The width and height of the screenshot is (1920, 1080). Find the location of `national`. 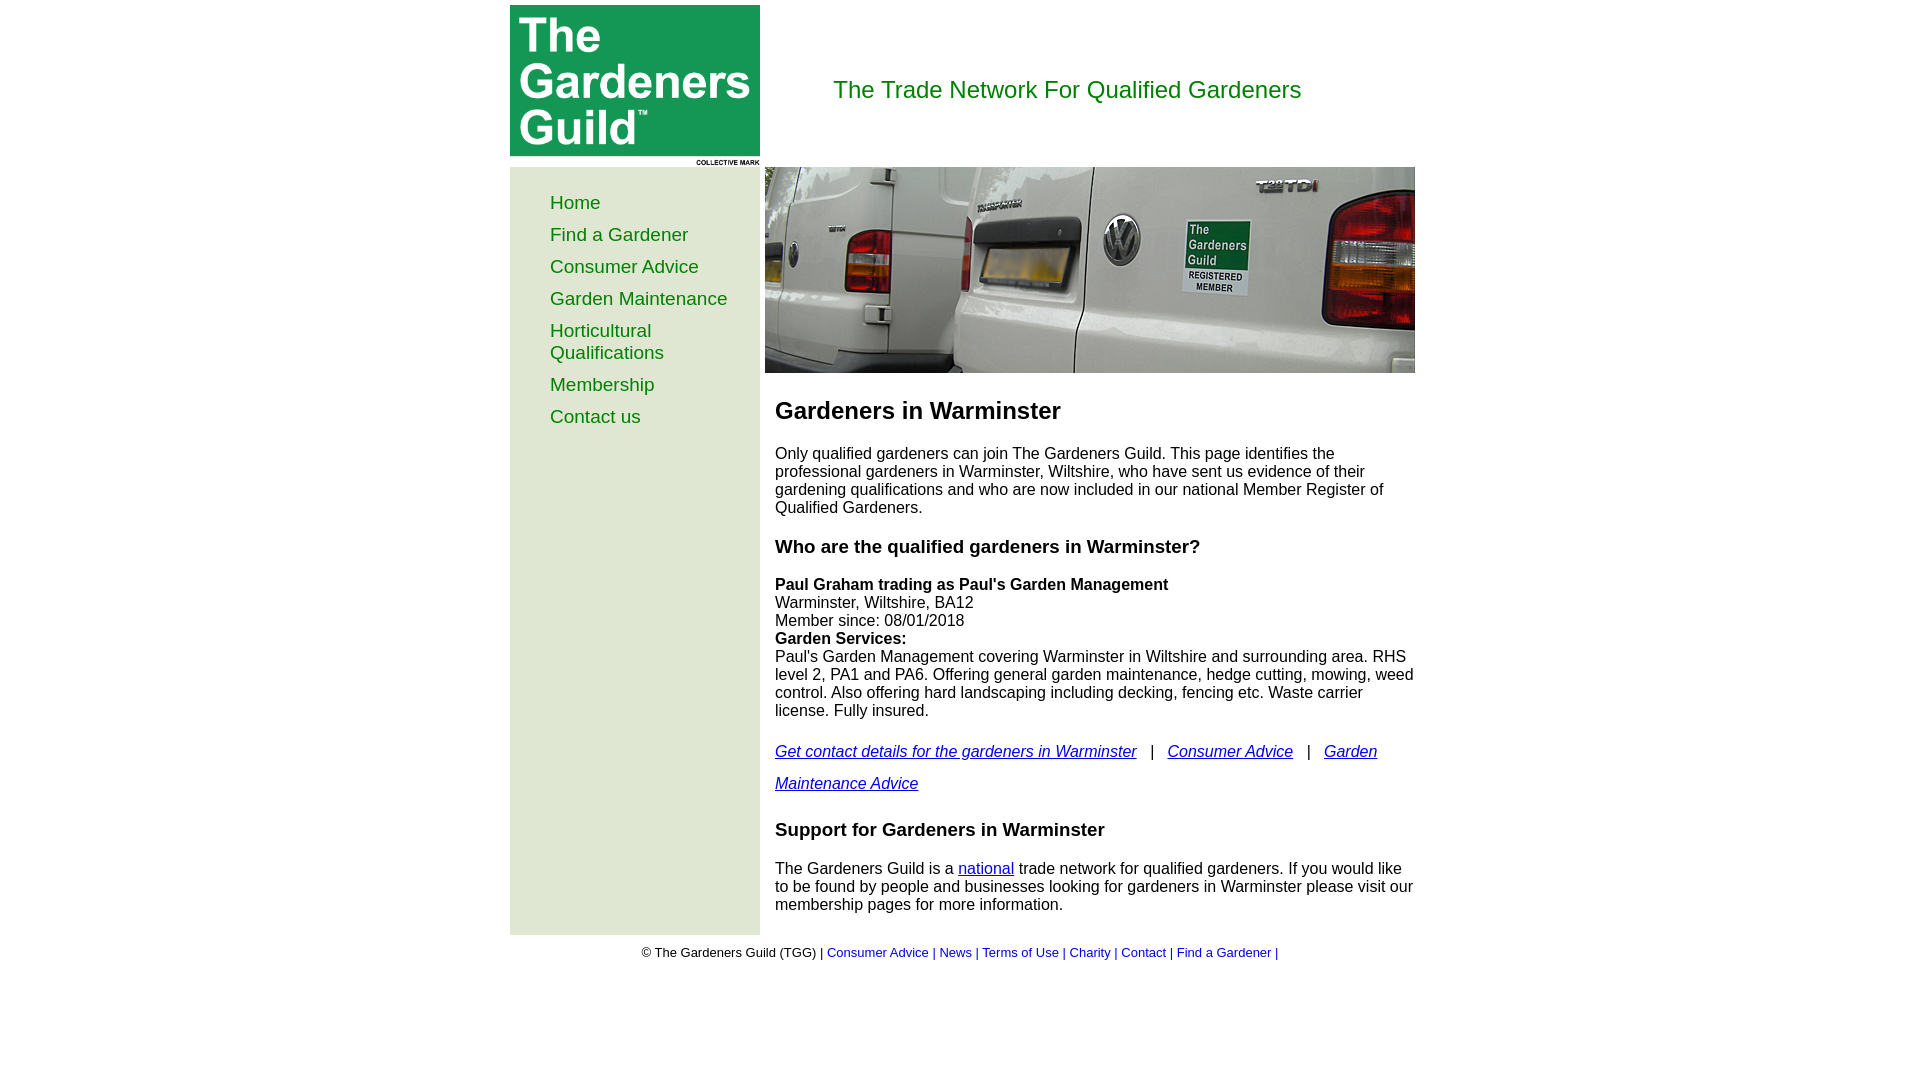

national is located at coordinates (986, 868).